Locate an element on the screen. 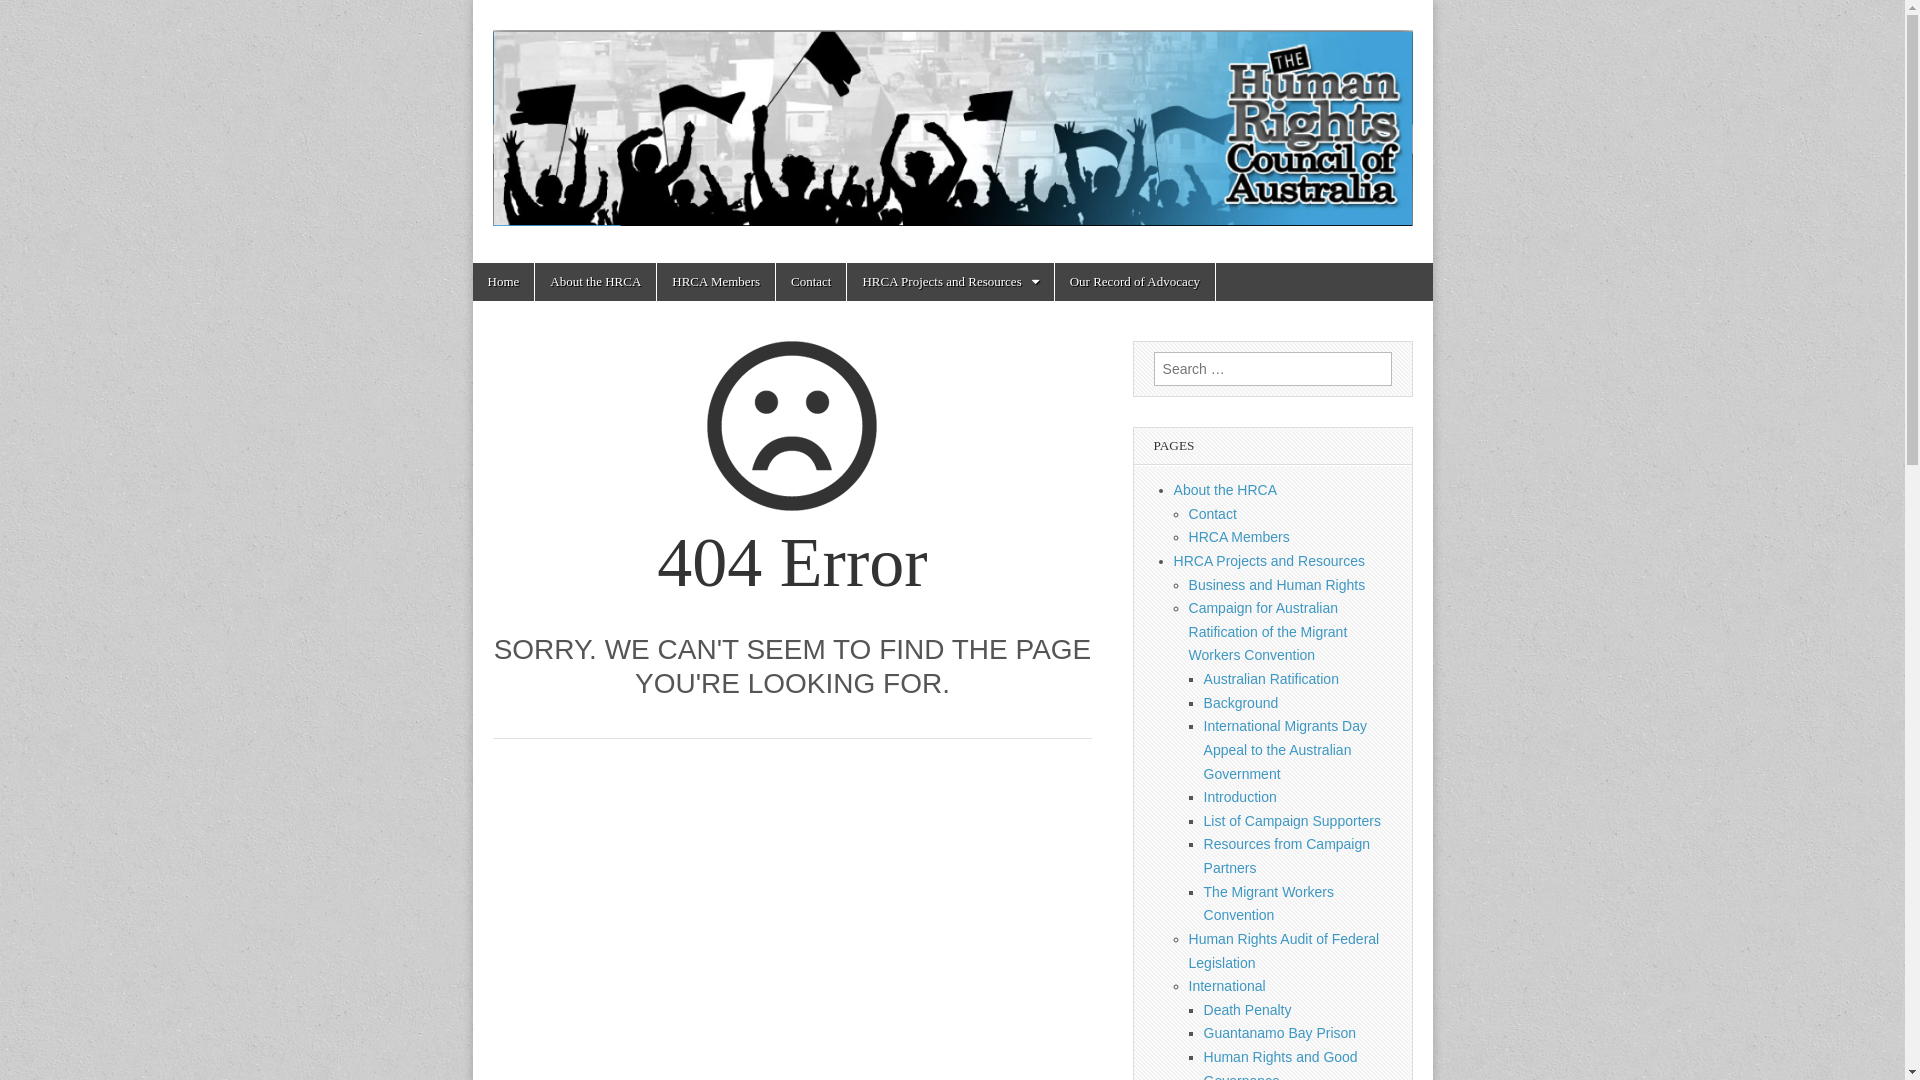 The height and width of the screenshot is (1080, 1920). Search is located at coordinates (31, 17).